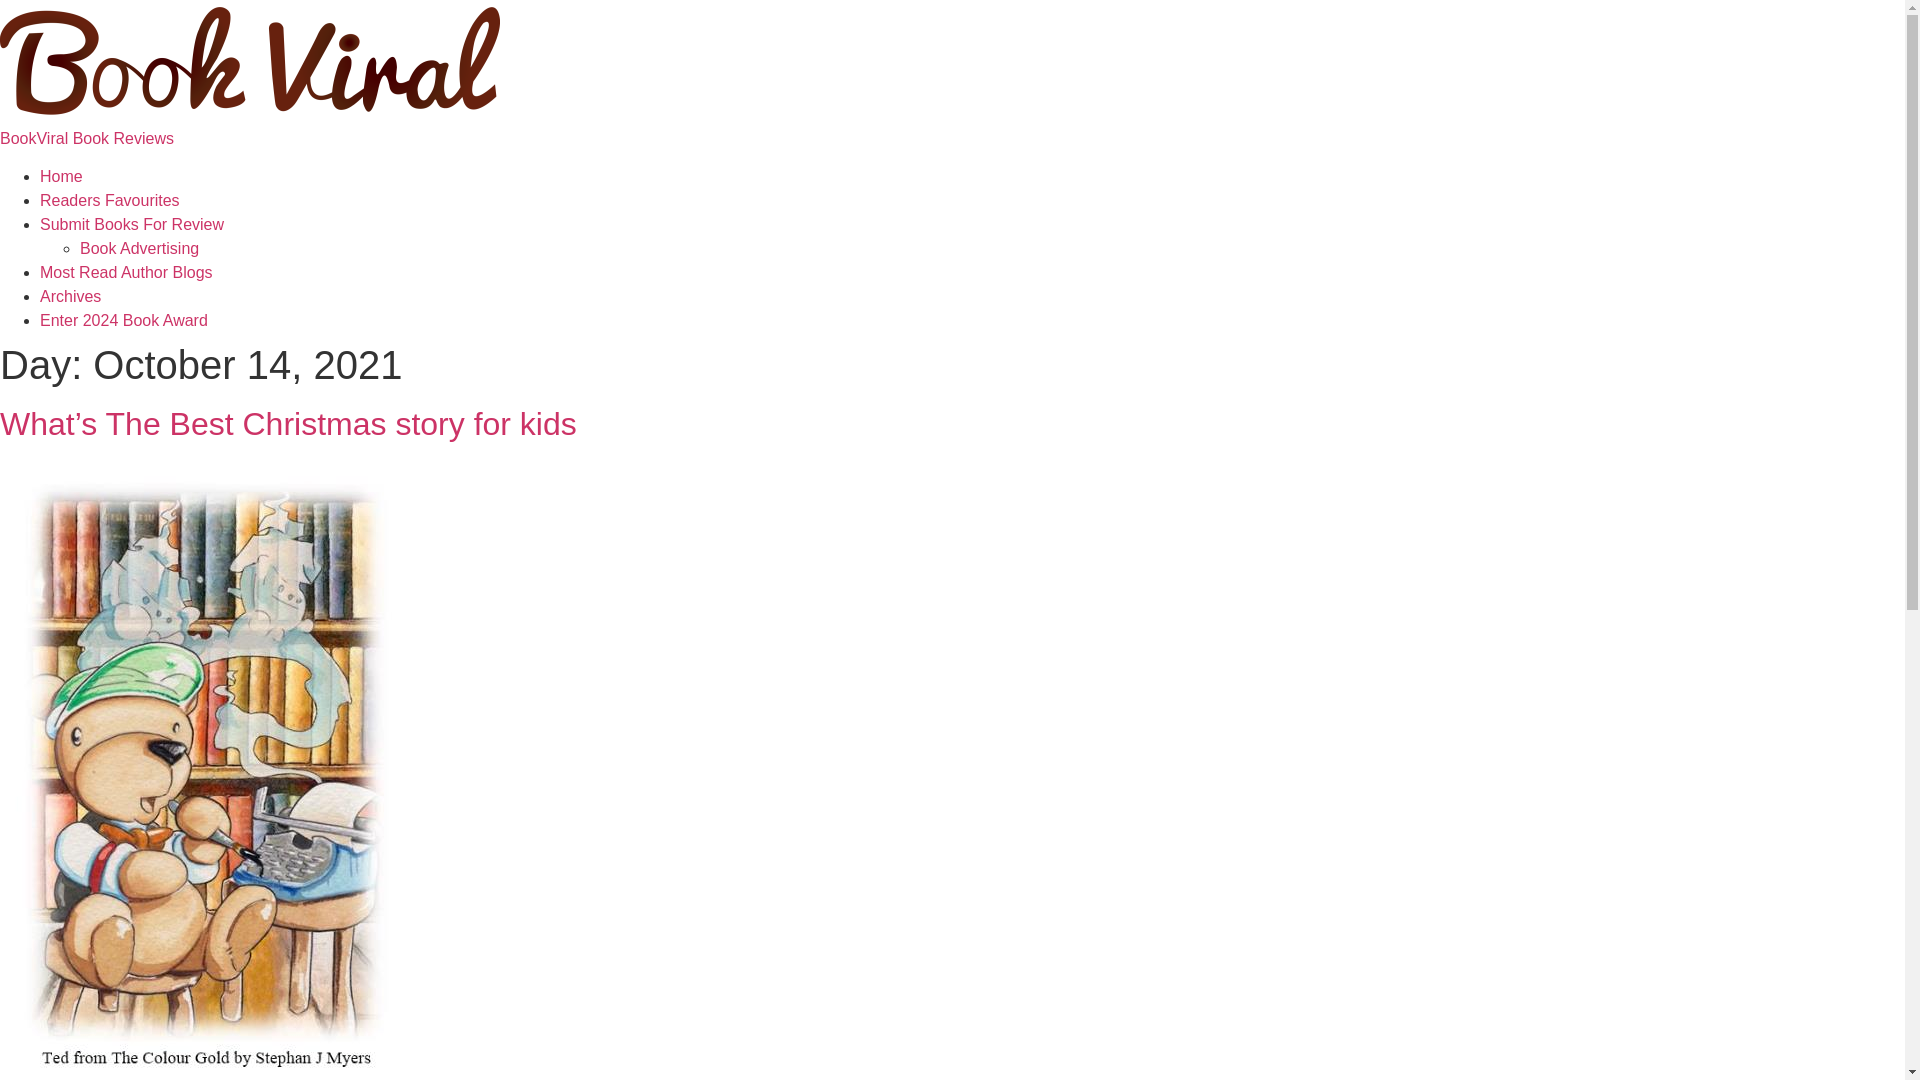 The width and height of the screenshot is (1920, 1080). What do you see at coordinates (126, 272) in the screenshot?
I see `Most Read Author Blogs` at bounding box center [126, 272].